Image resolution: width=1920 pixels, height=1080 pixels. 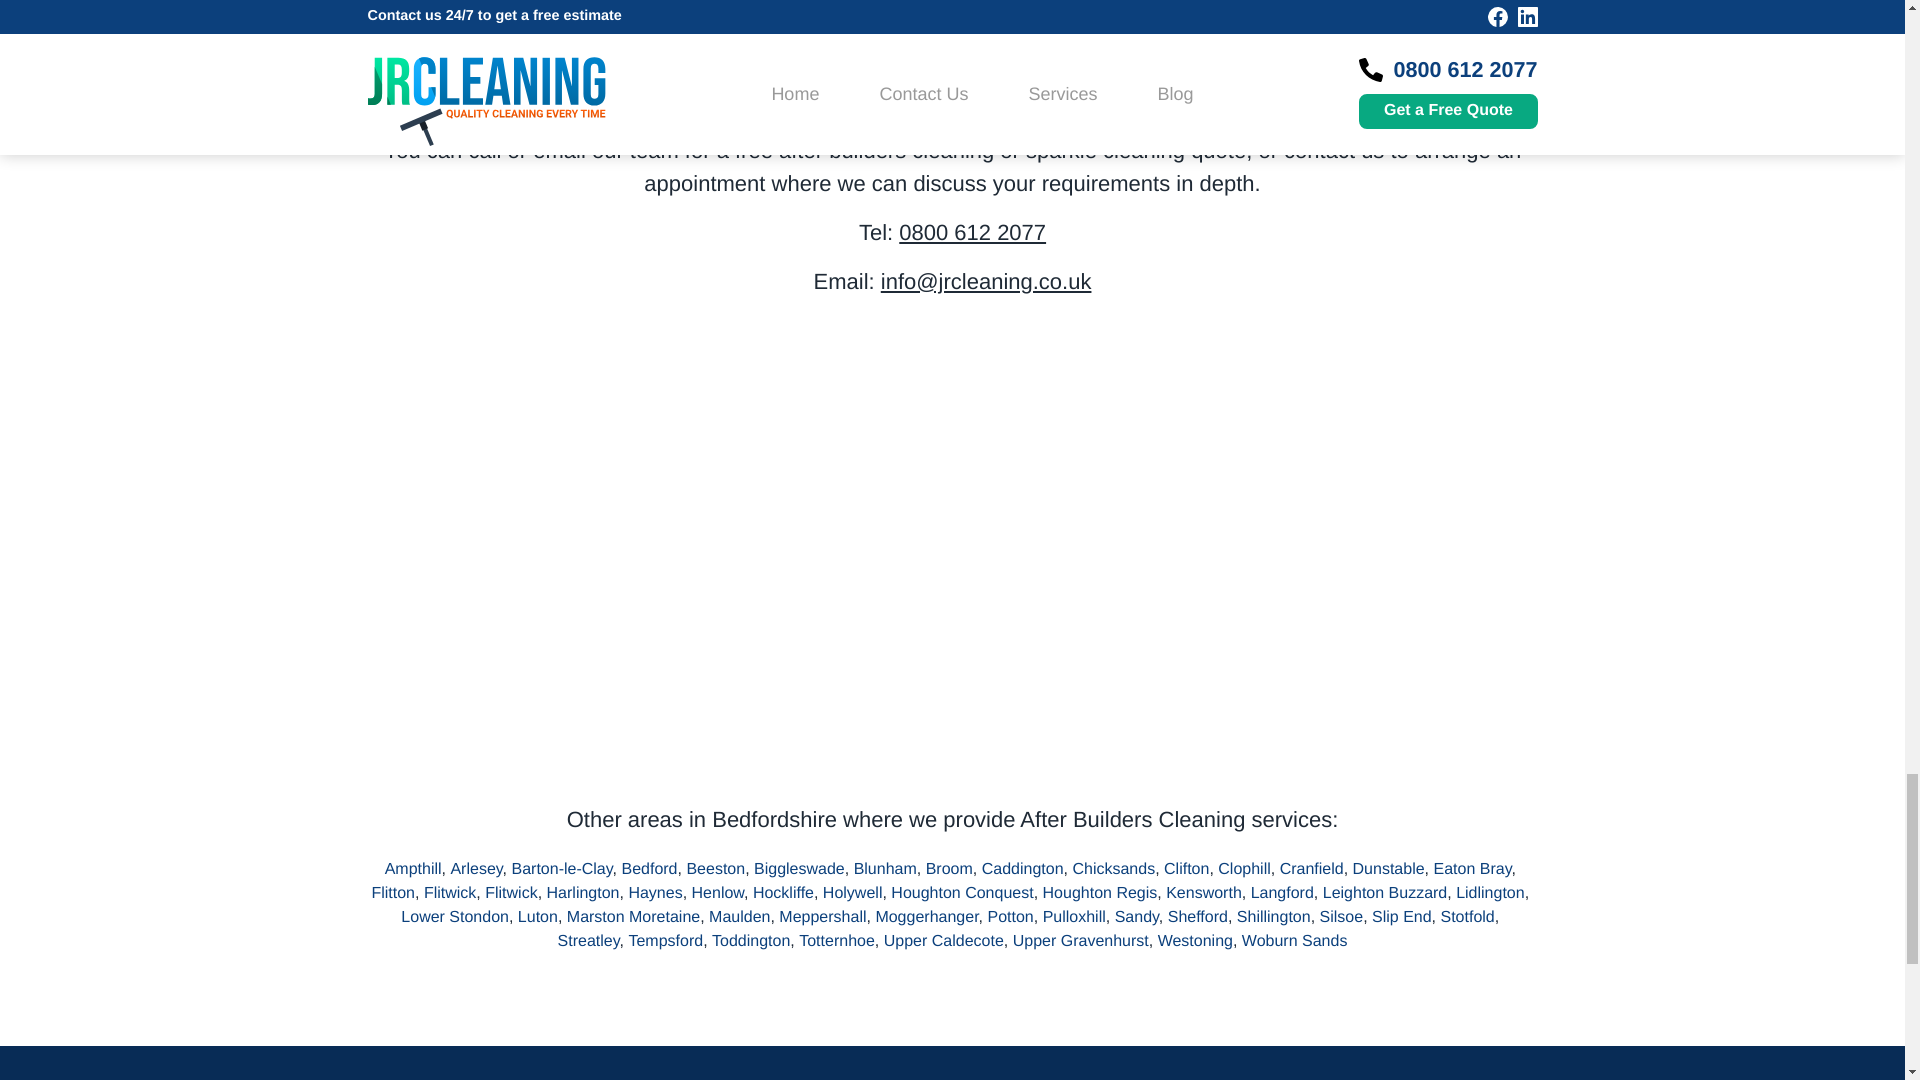 What do you see at coordinates (1027, 869) in the screenshot?
I see `Caddington` at bounding box center [1027, 869].